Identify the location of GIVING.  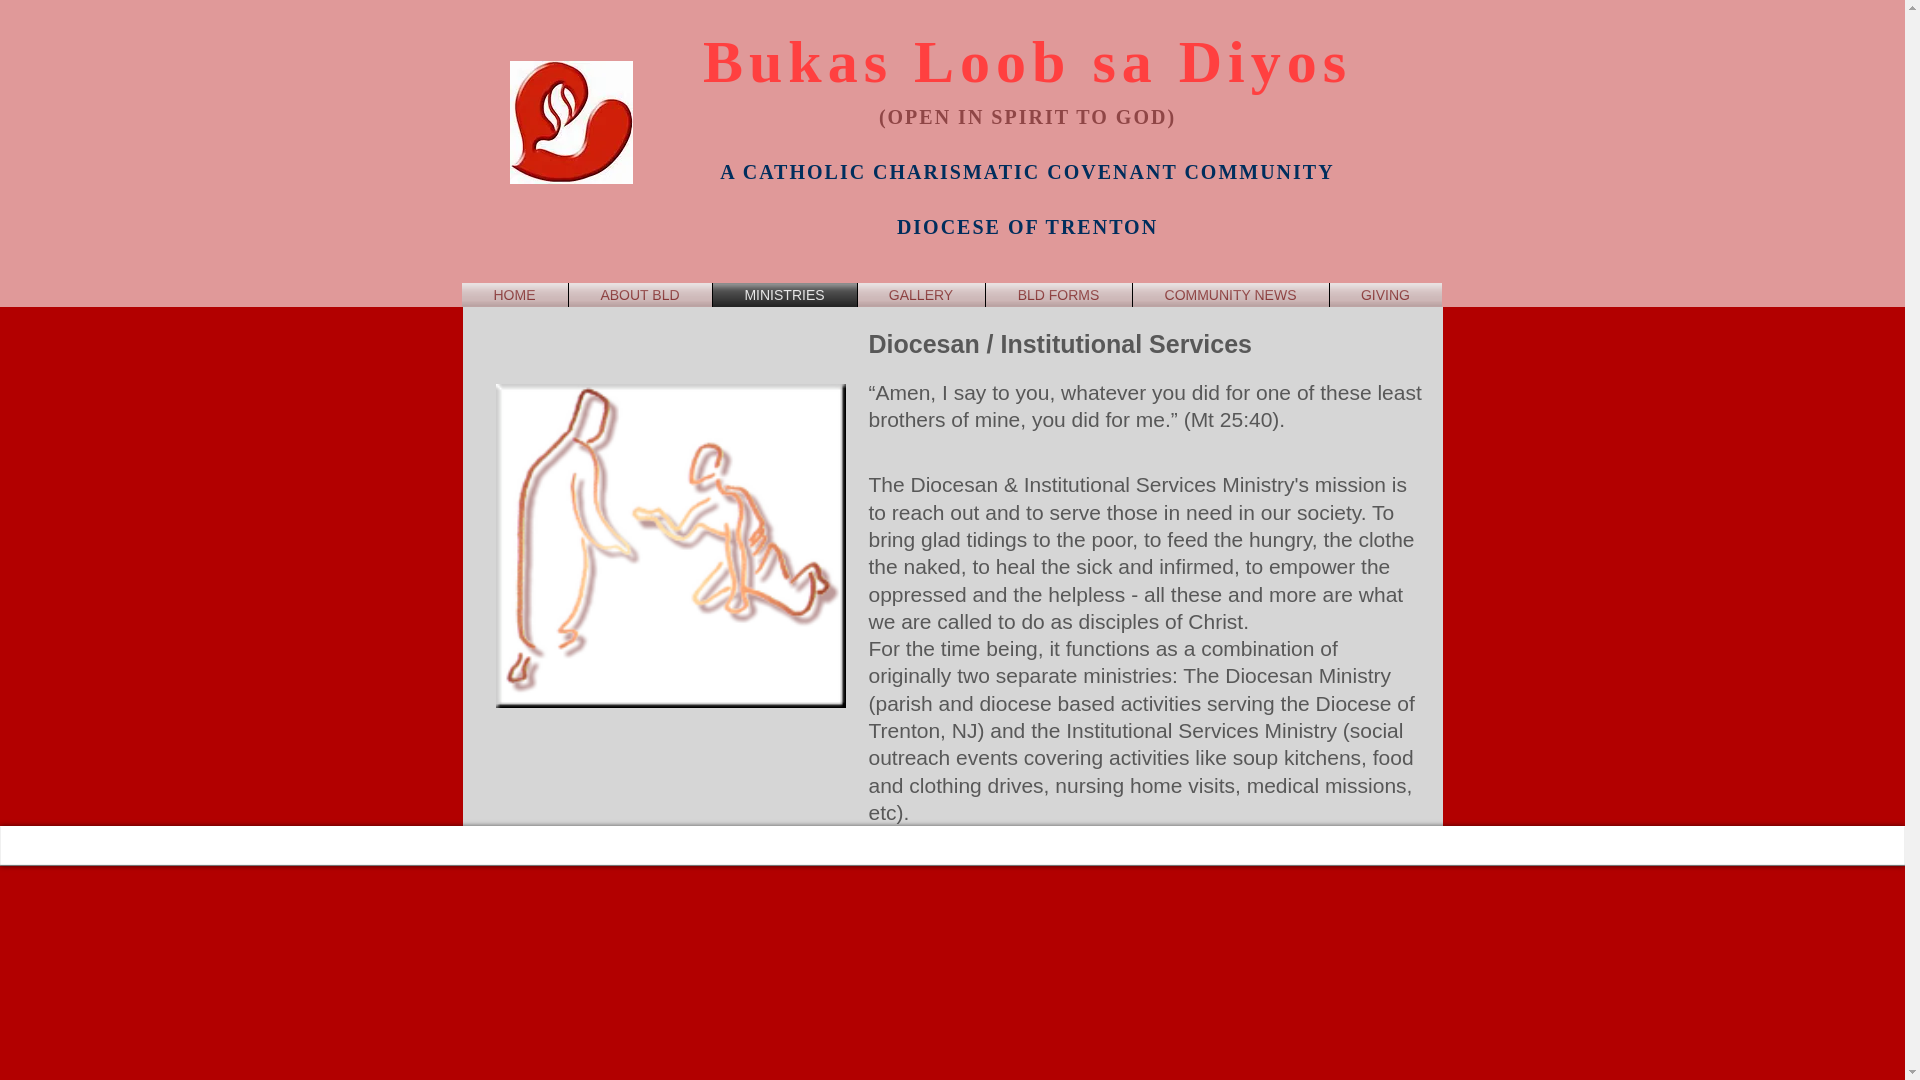
(1386, 294).